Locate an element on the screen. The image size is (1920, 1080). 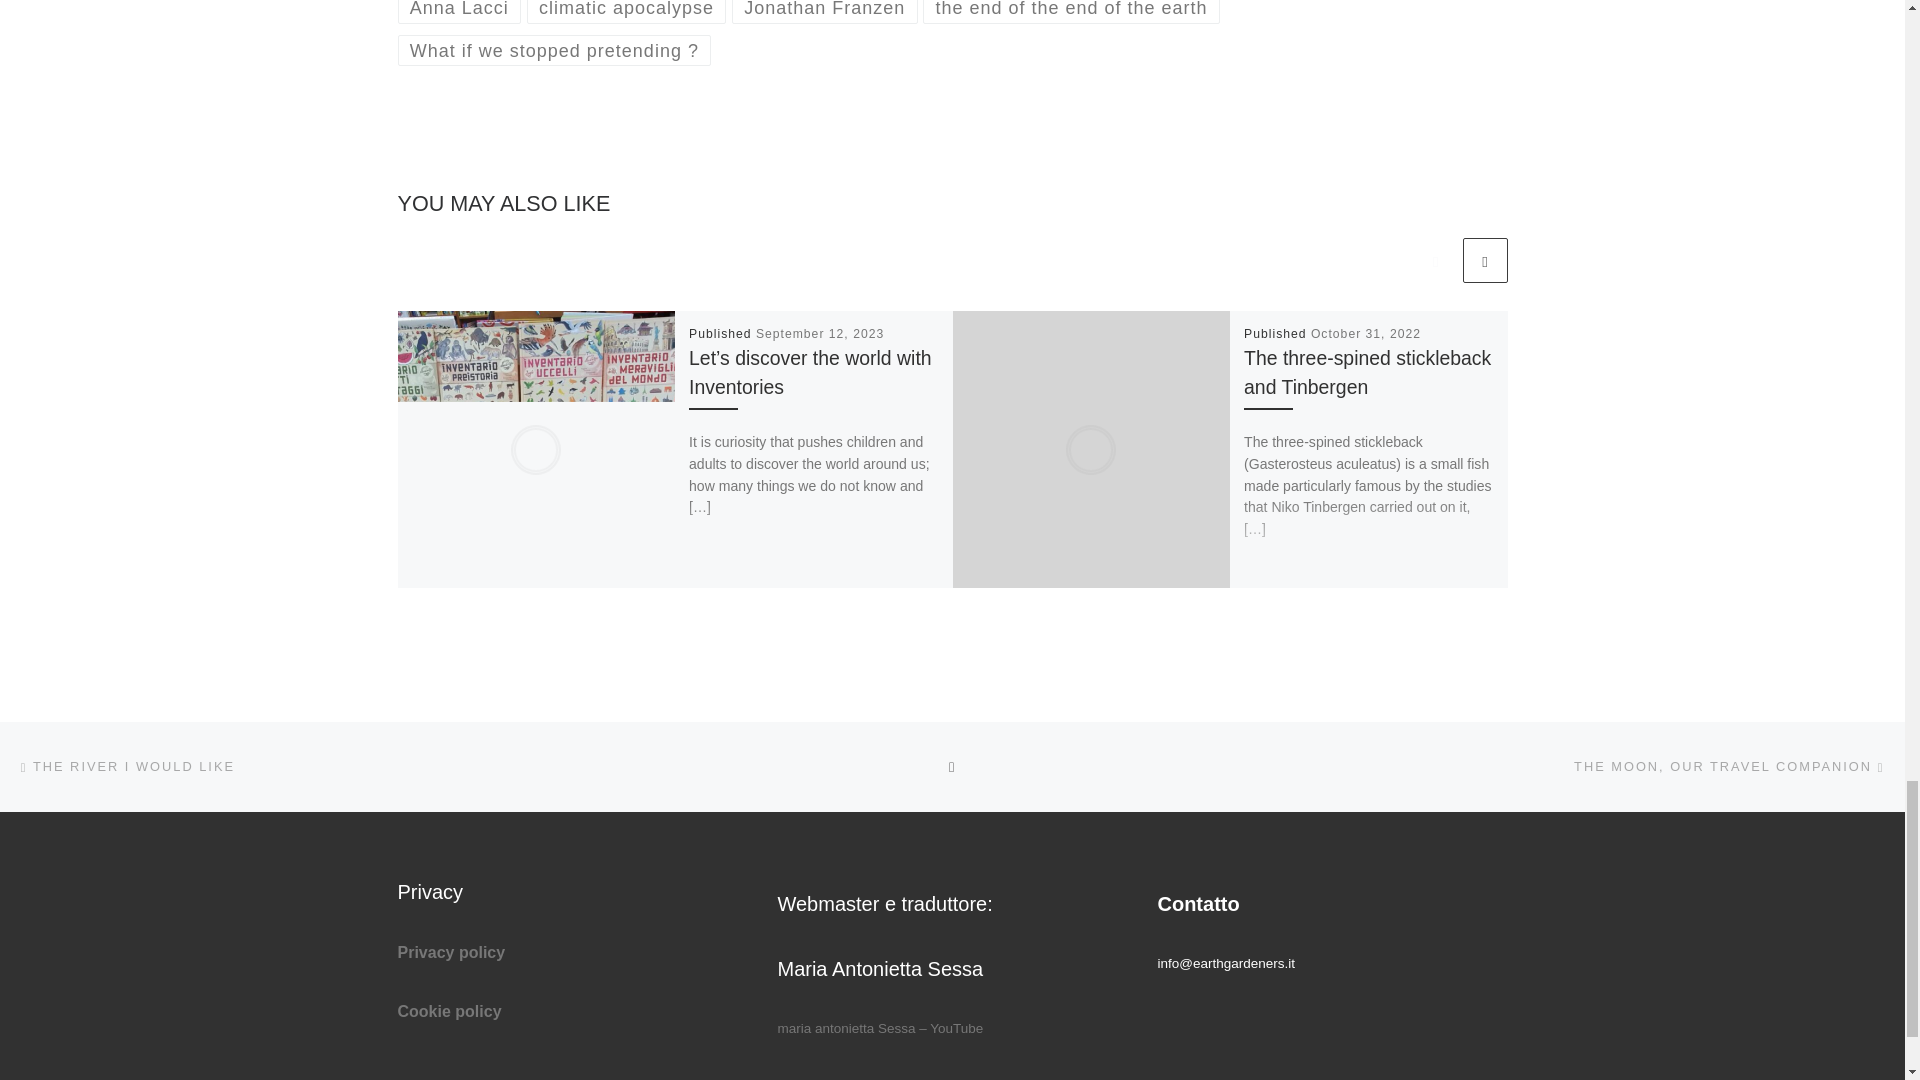
View all posts in Jonathan Franzen is located at coordinates (824, 12).